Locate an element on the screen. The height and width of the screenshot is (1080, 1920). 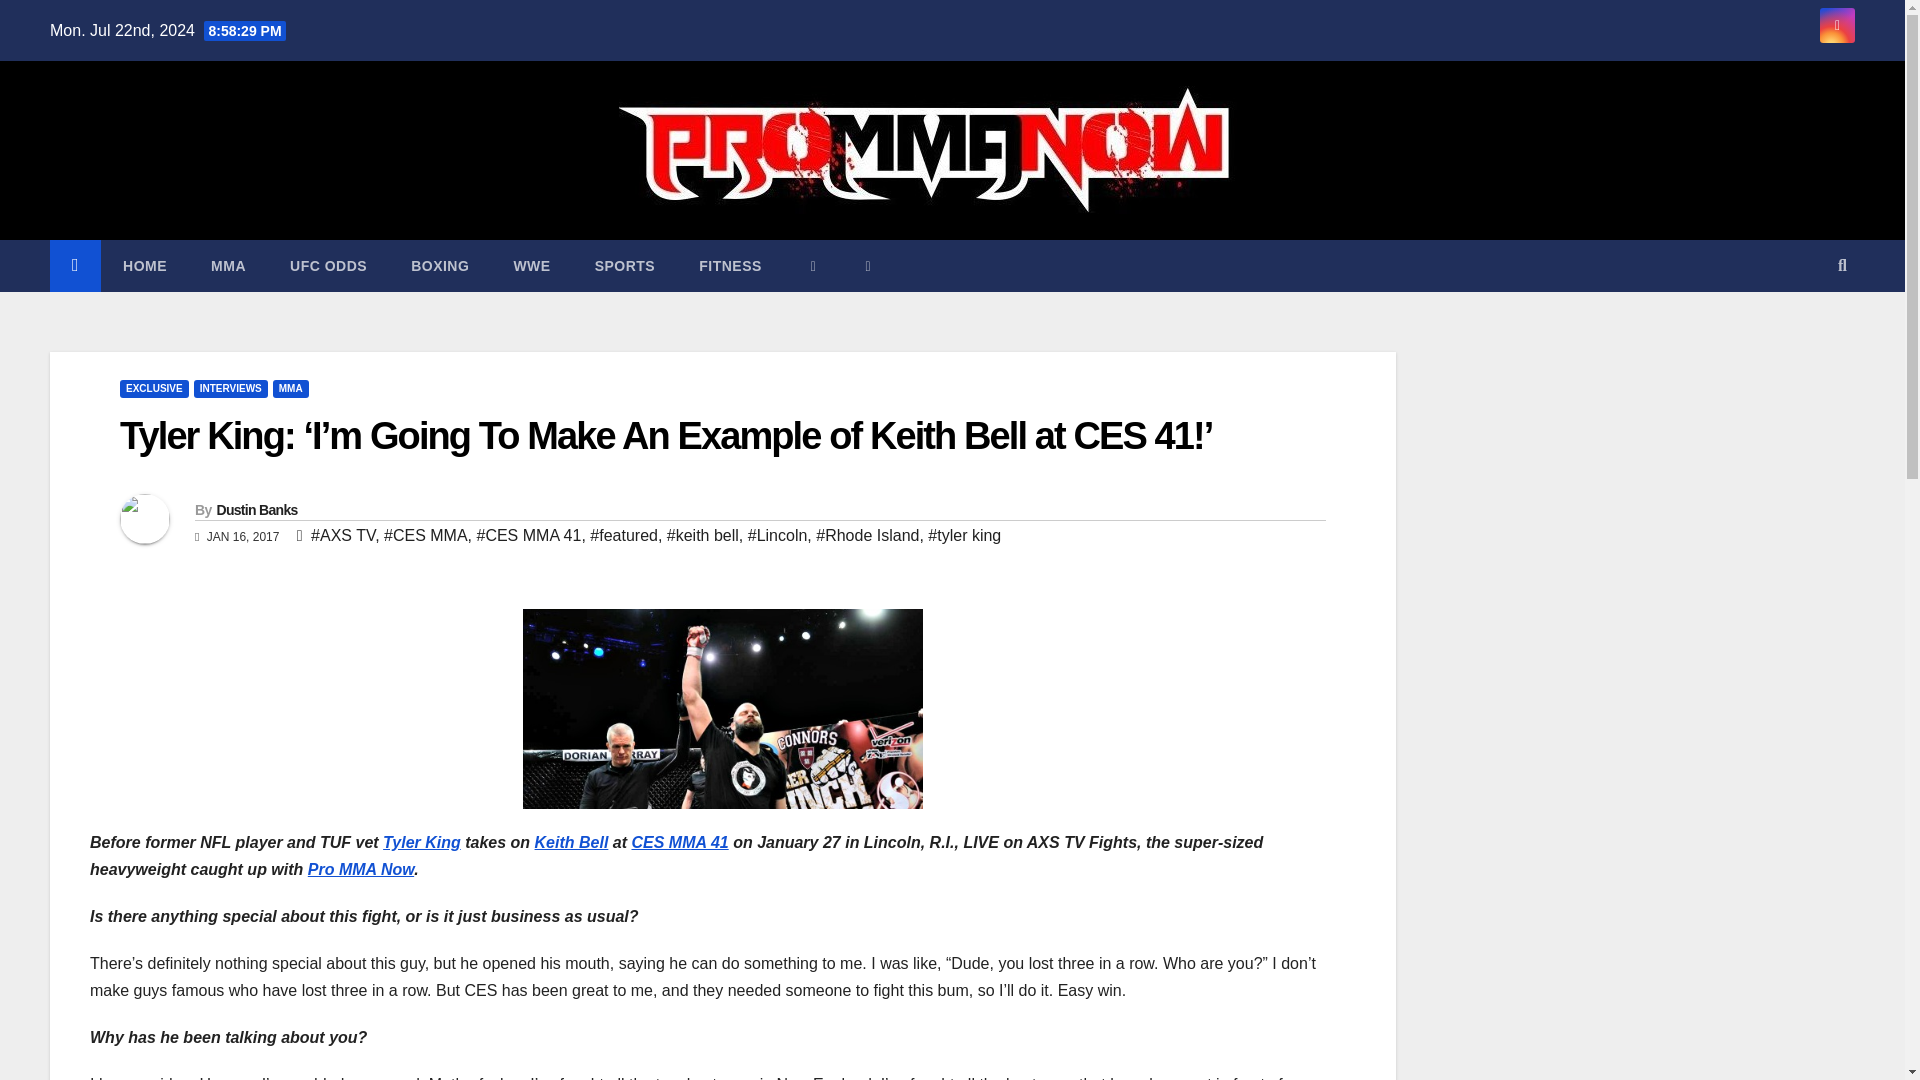
Boxing is located at coordinates (440, 265).